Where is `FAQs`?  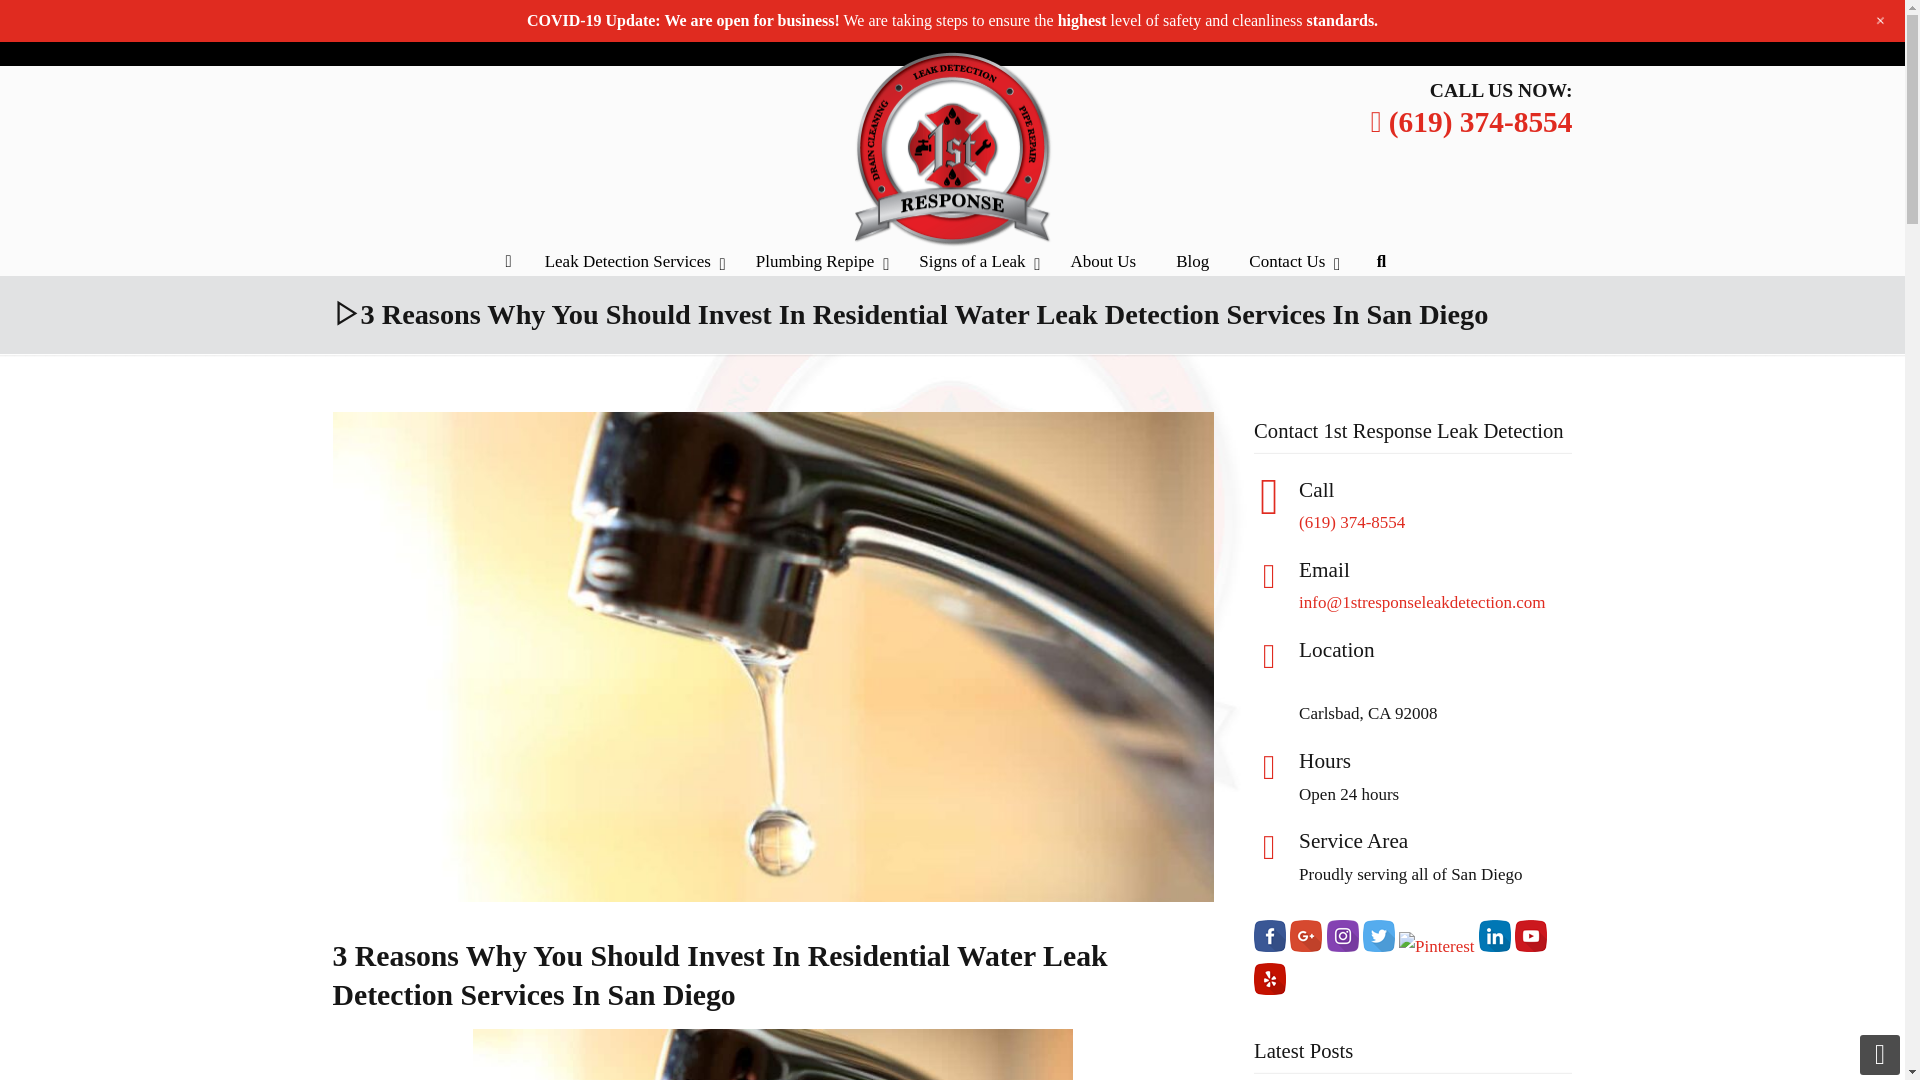 FAQs is located at coordinates (1084, 22).